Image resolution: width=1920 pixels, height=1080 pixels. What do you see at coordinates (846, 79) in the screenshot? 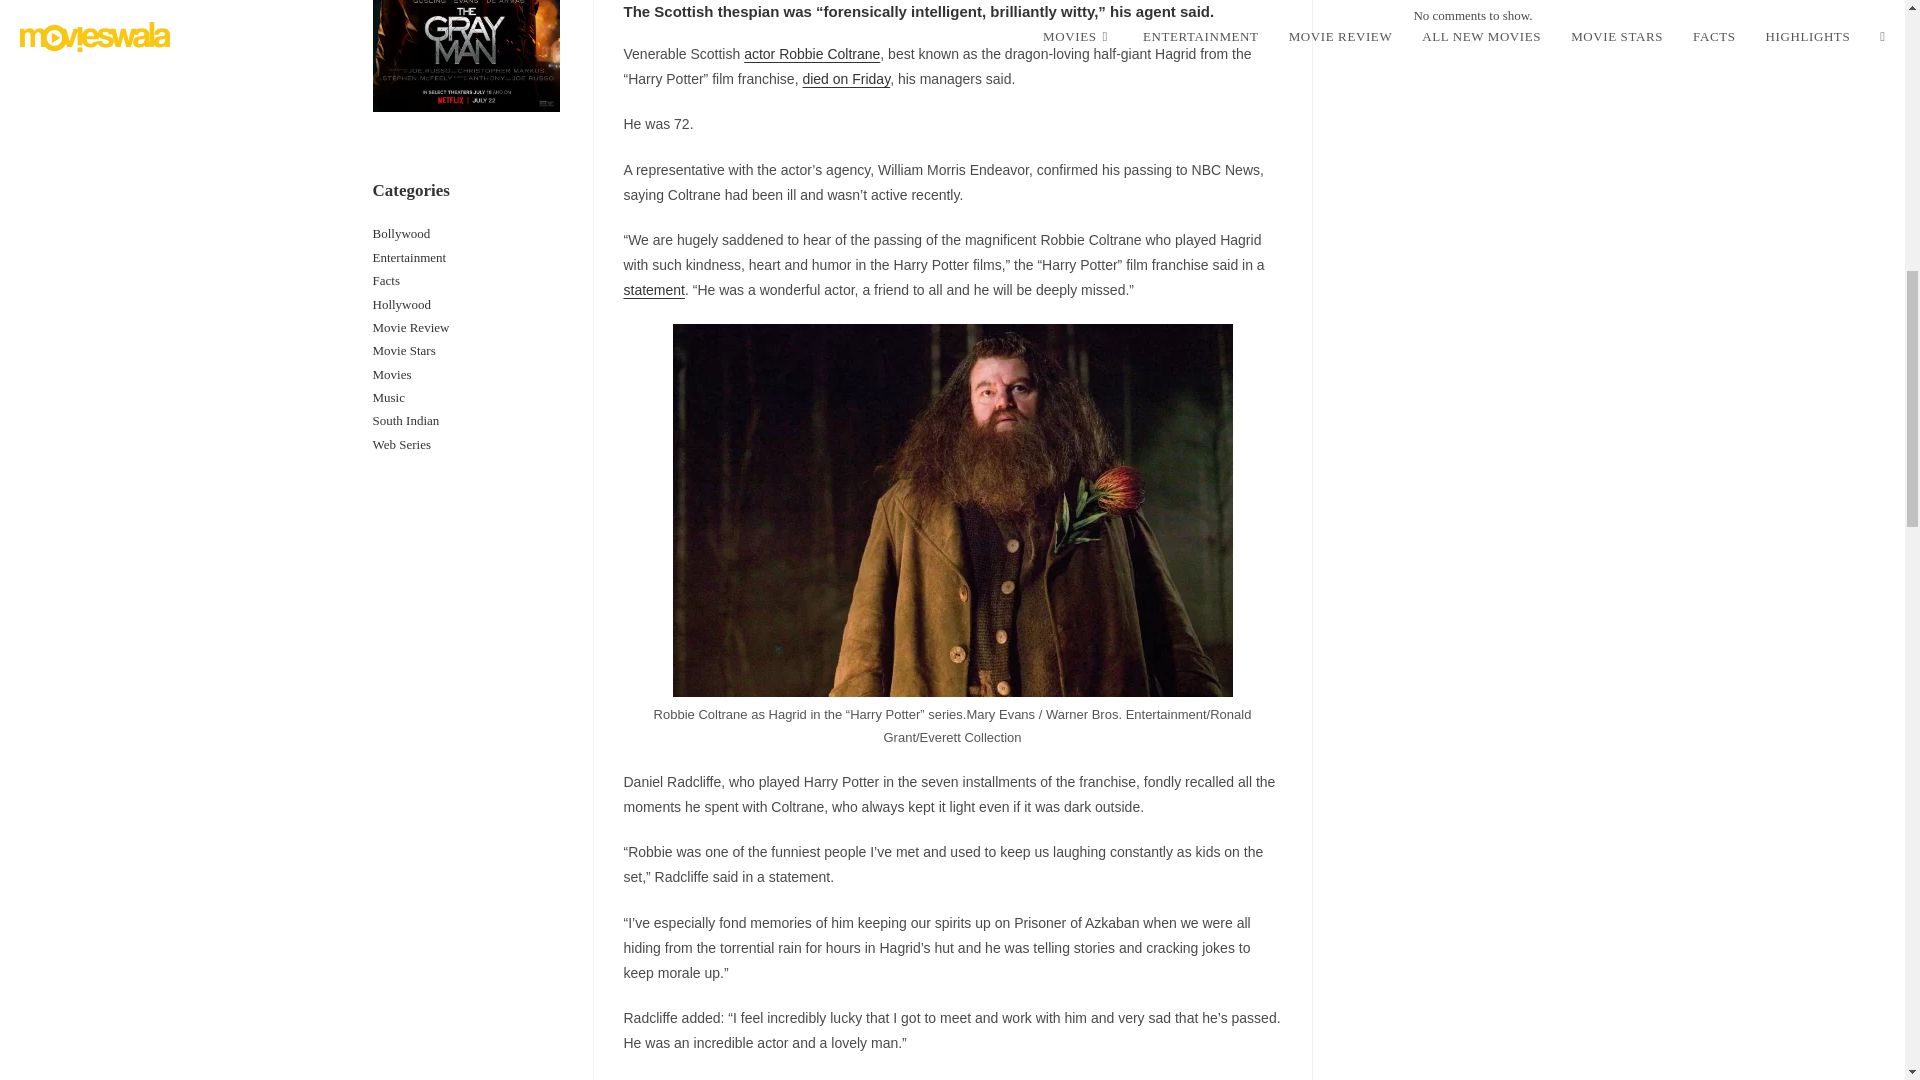
I see `died on Friday` at bounding box center [846, 79].